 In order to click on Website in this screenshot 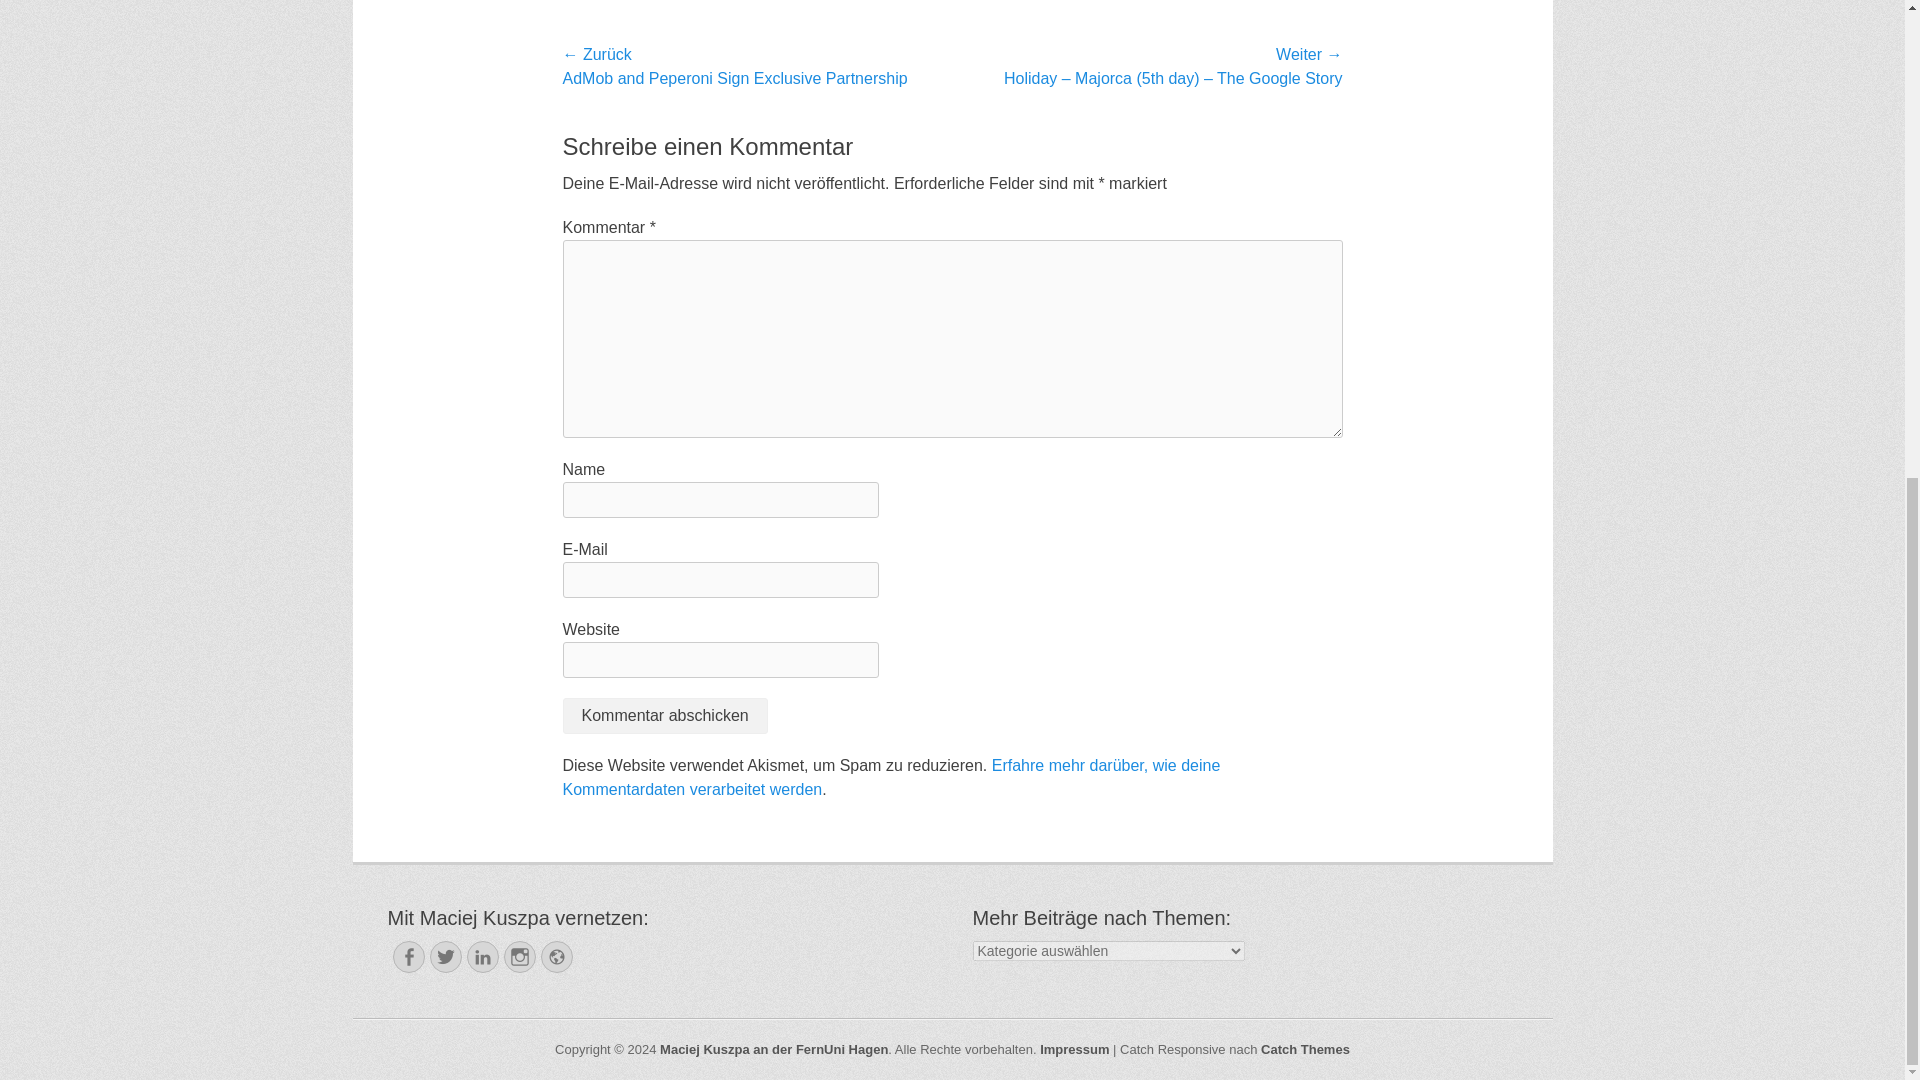, I will do `click(556, 956)`.